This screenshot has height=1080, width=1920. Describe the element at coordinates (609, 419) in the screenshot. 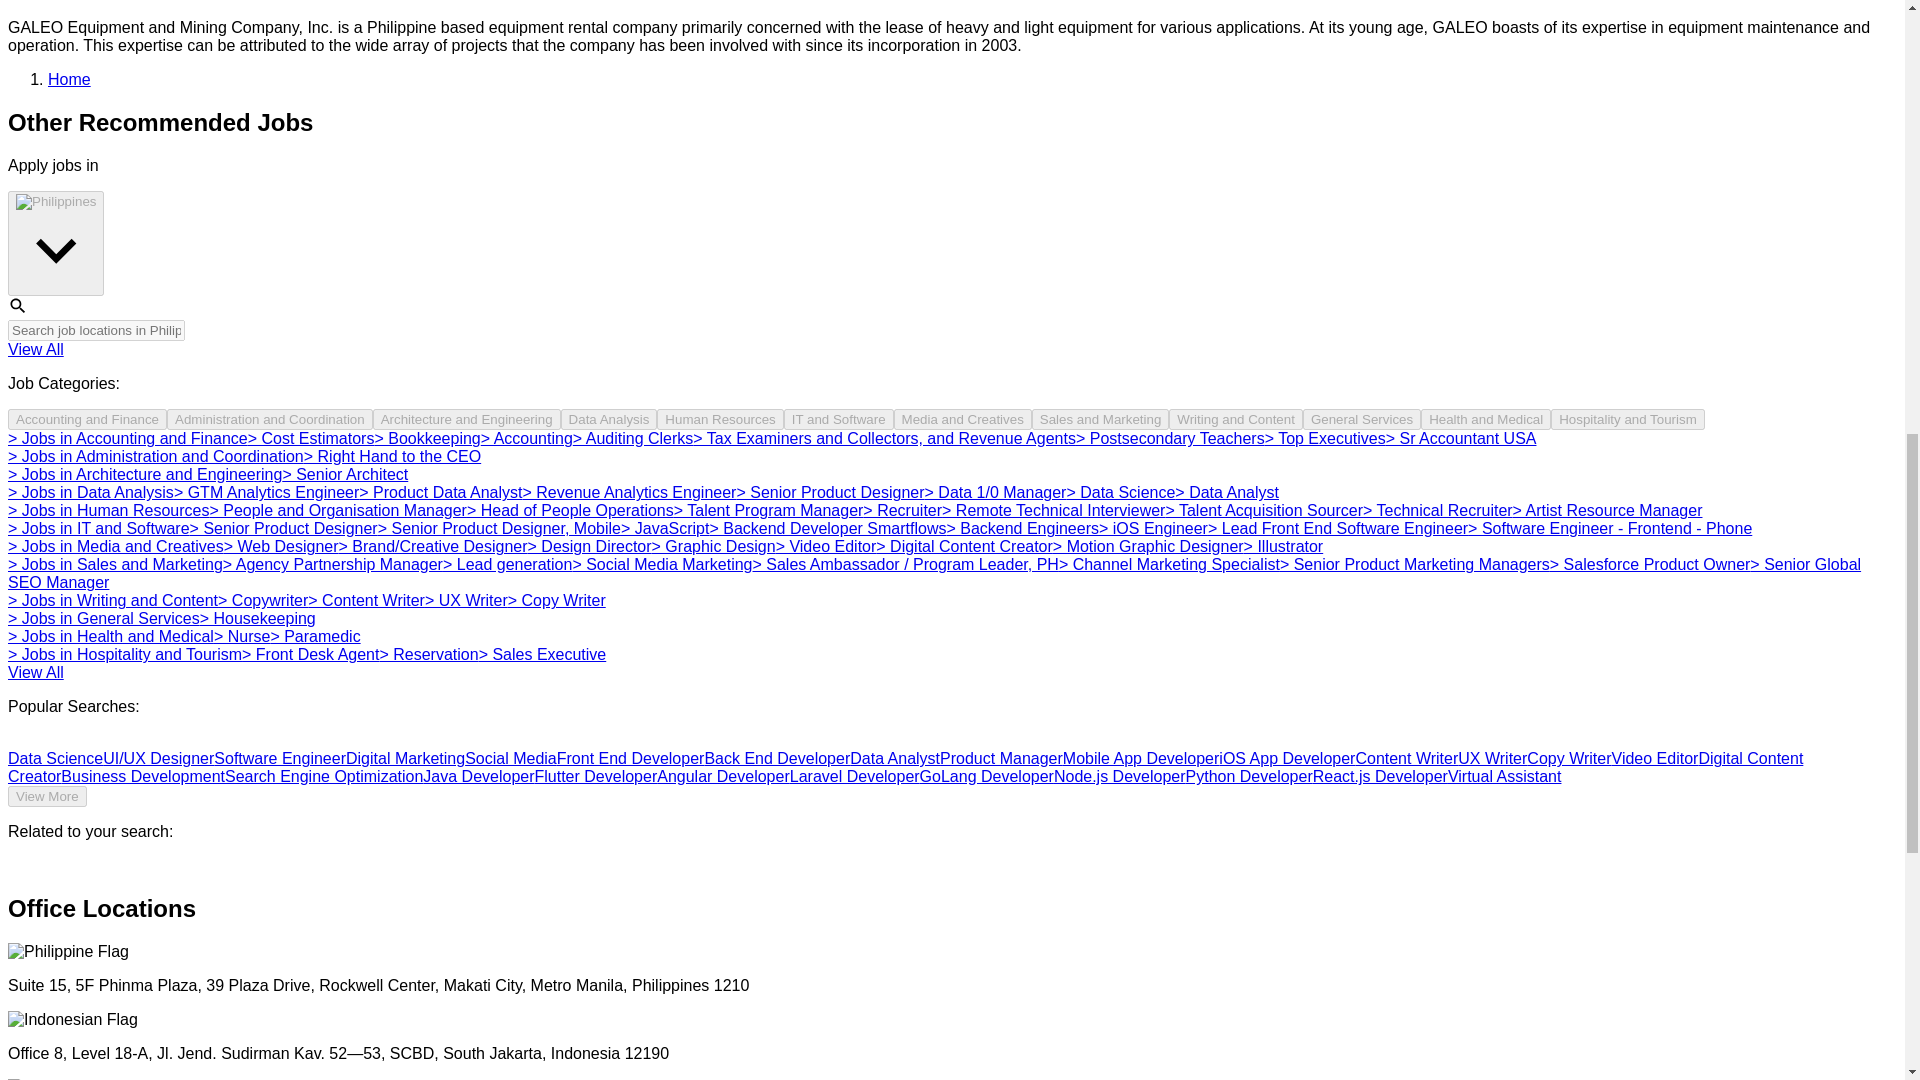

I see `Data Analysis` at that location.